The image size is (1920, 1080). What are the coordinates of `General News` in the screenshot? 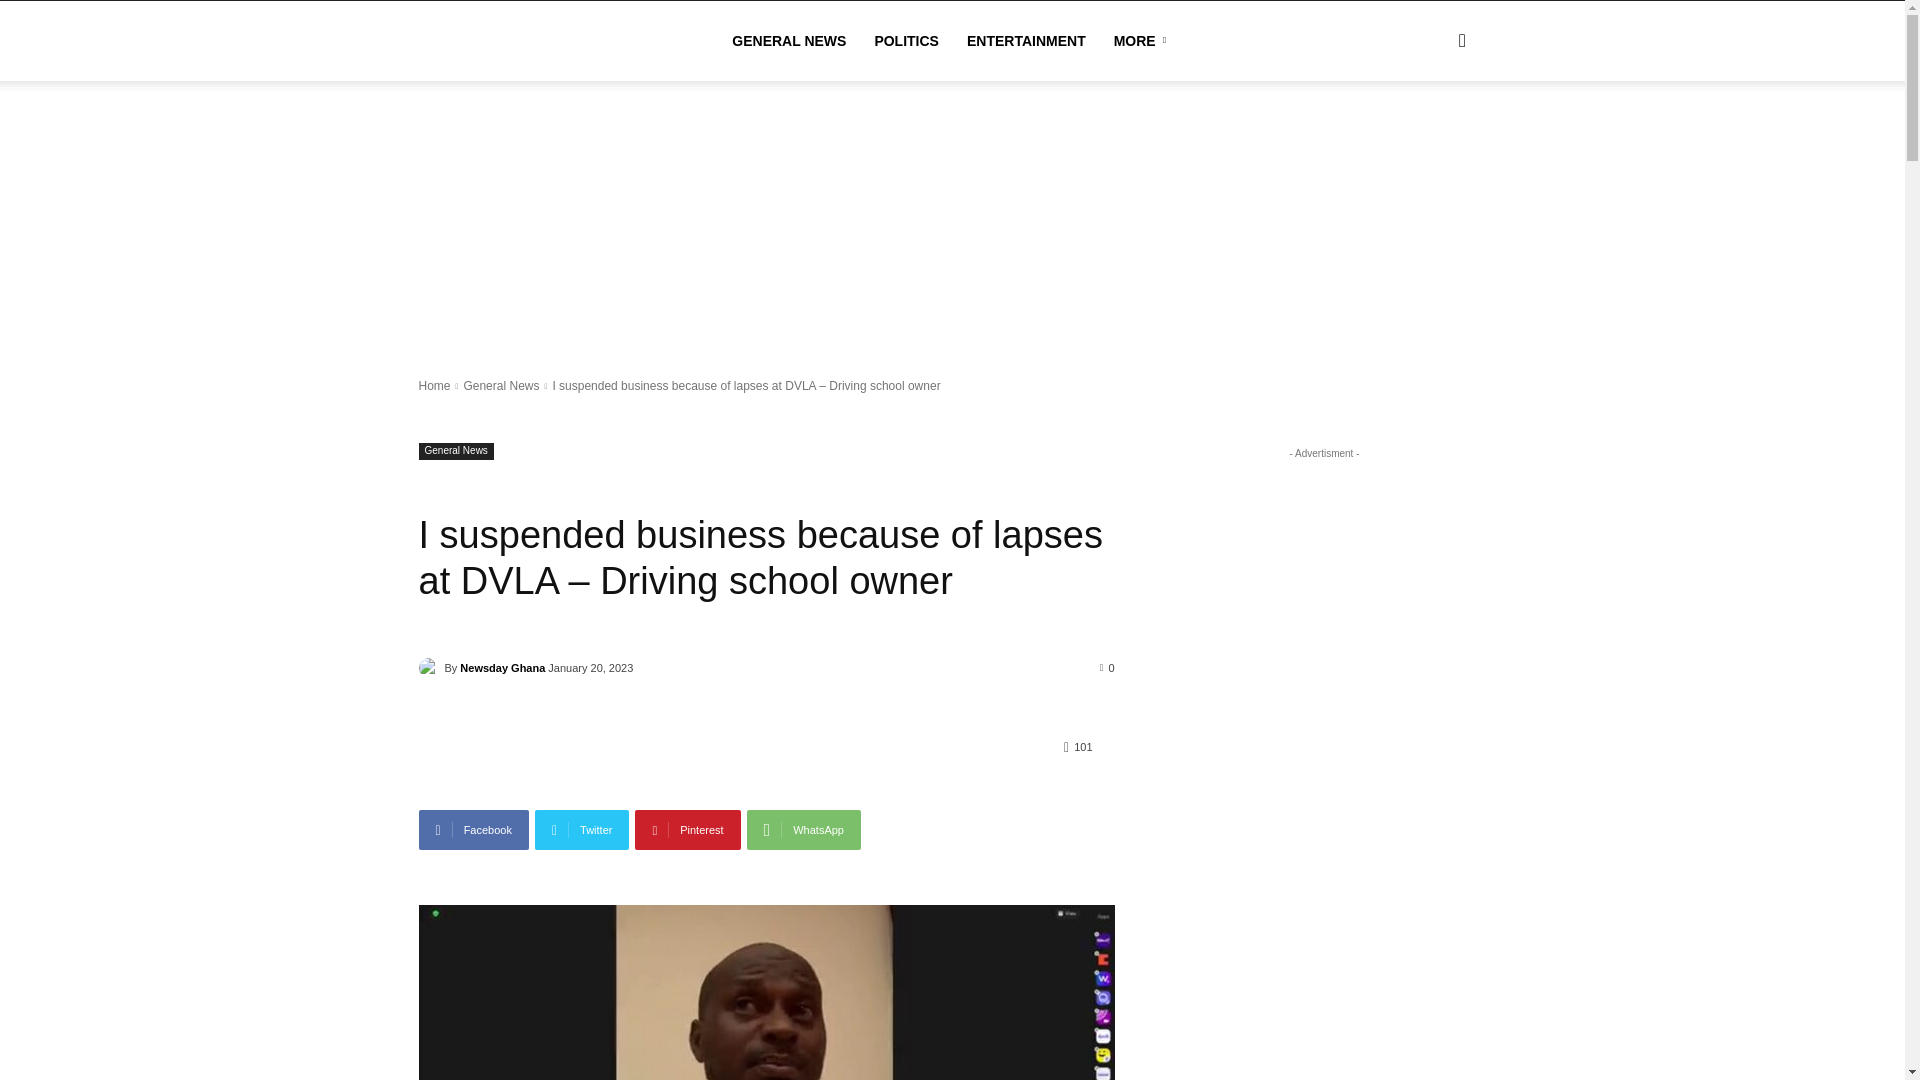 It's located at (500, 386).